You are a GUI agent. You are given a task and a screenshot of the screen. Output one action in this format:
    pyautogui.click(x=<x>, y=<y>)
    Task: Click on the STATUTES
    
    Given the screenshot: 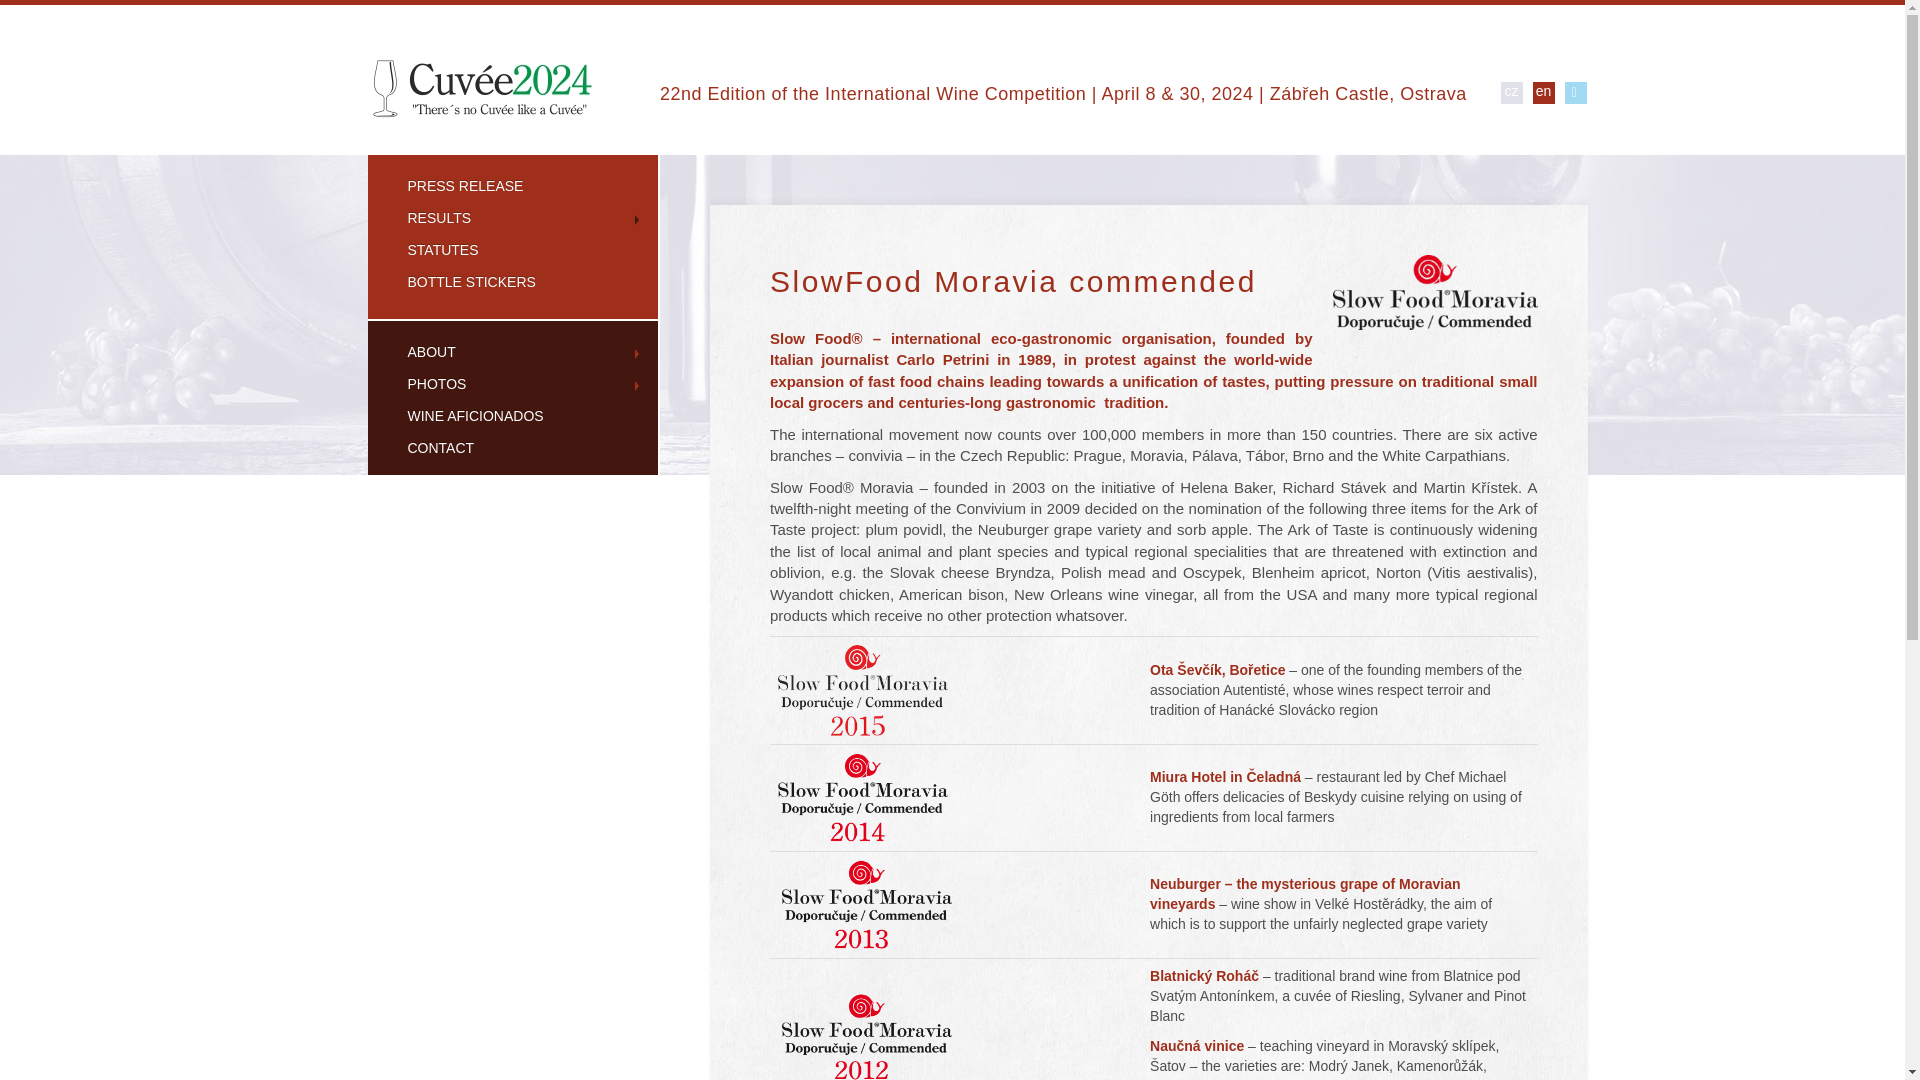 What is the action you would take?
    pyautogui.click(x=513, y=250)
    